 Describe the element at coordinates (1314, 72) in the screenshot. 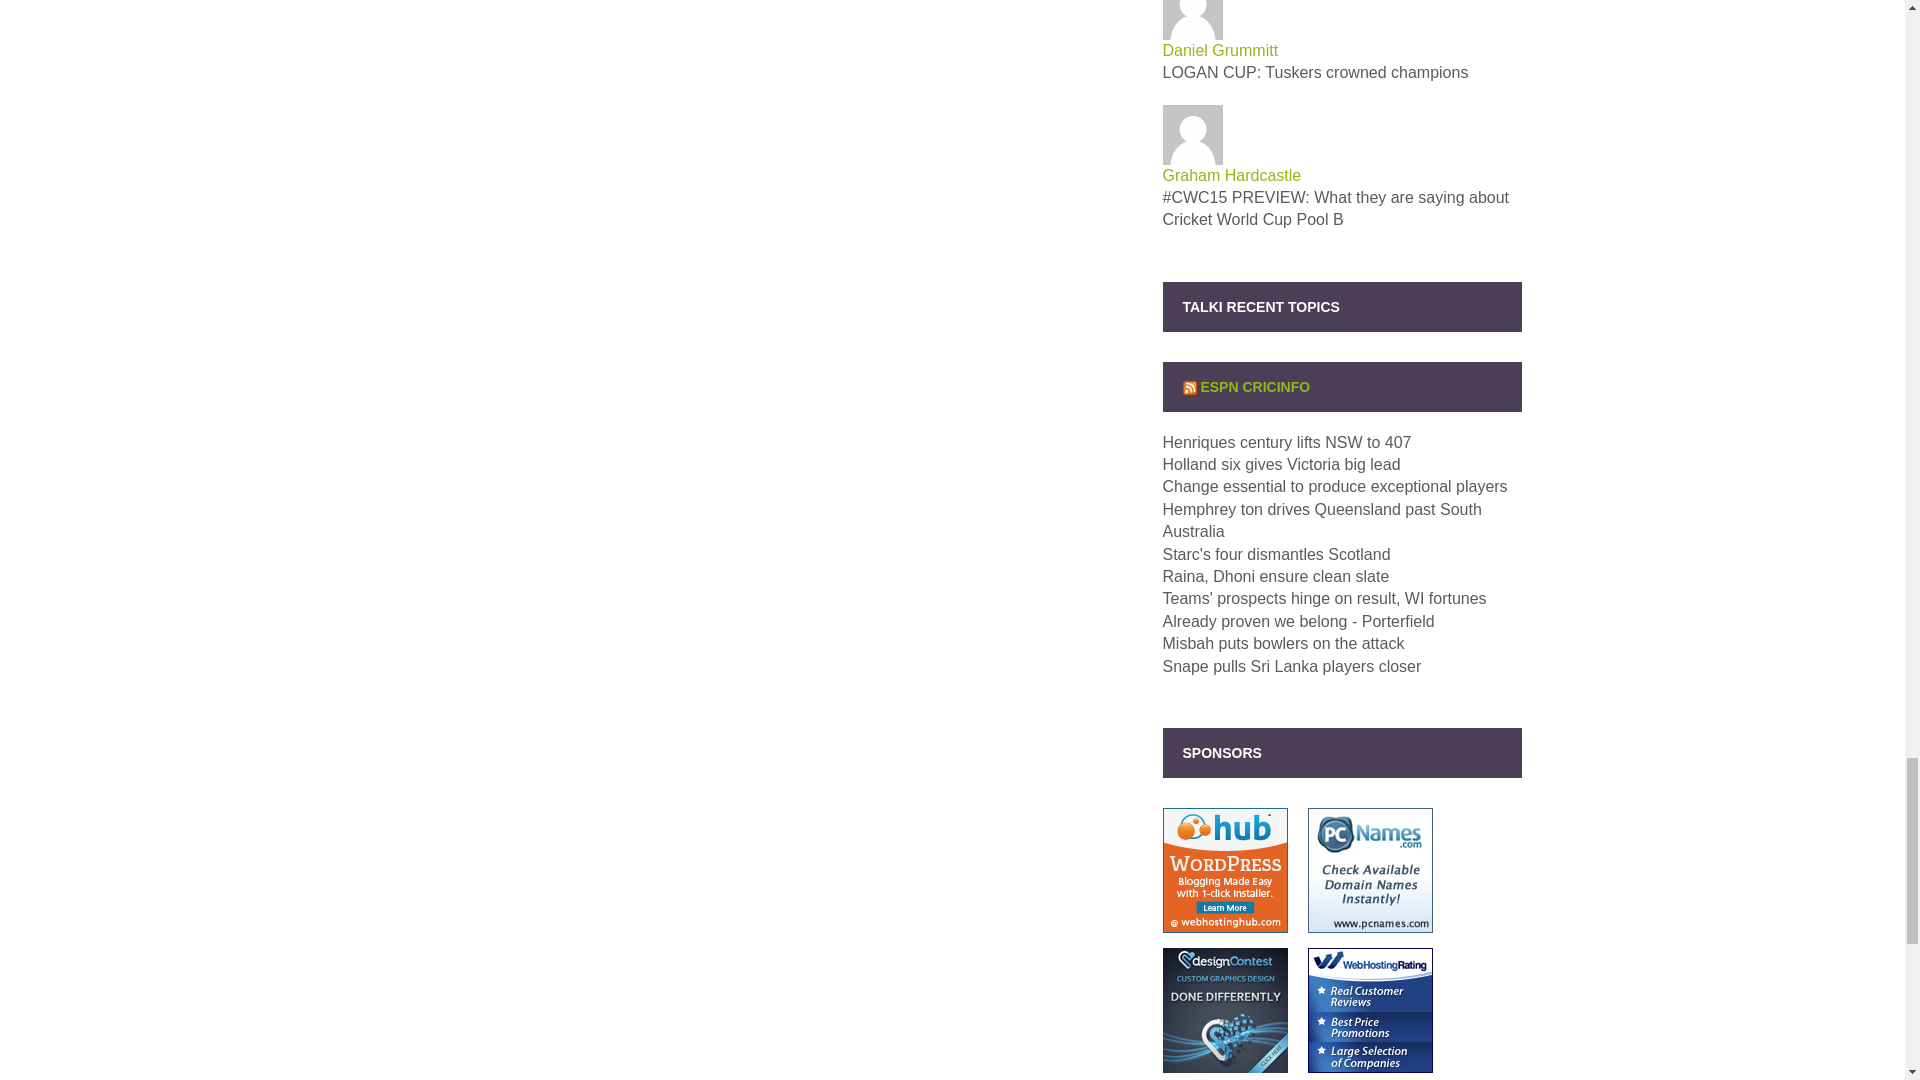

I see `LOGAN CUP: Tuskers crowned champions` at that location.